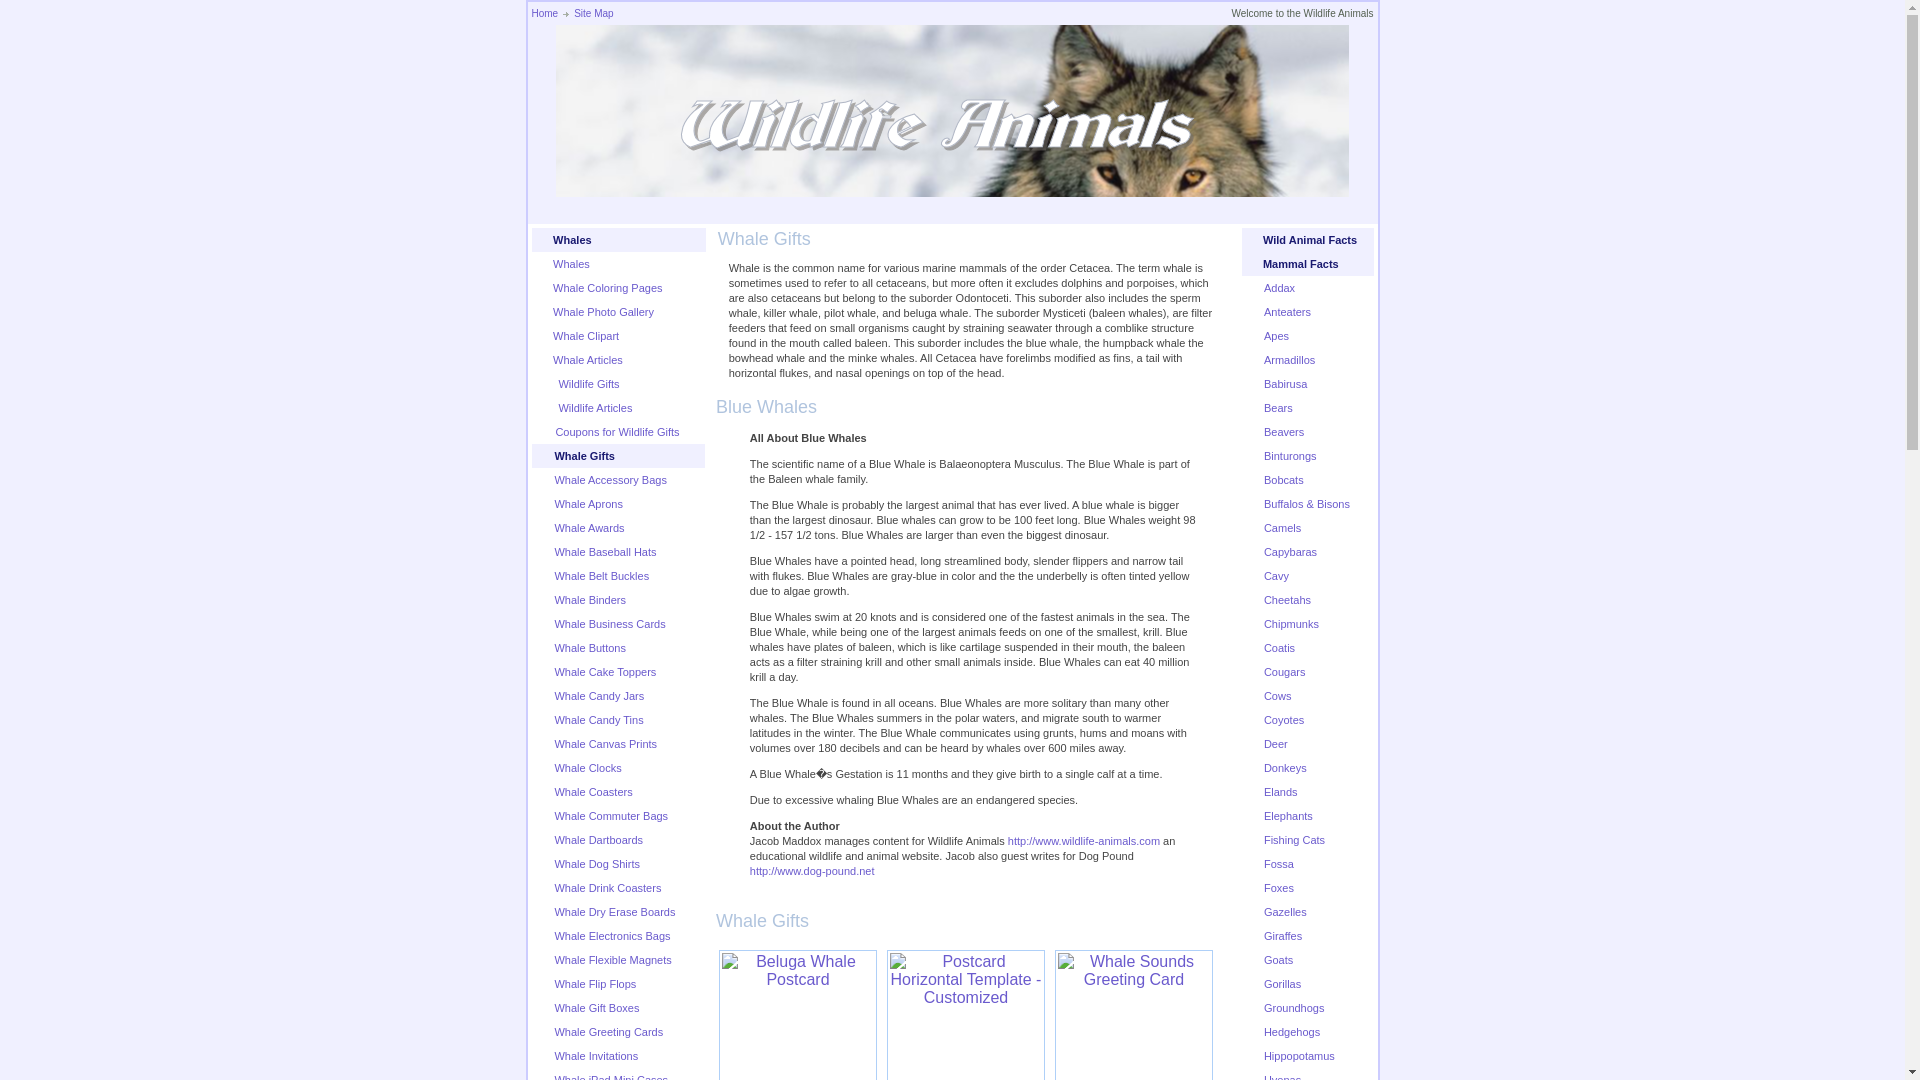  What do you see at coordinates (605, 743) in the screenshot?
I see `Whale Canvas Prints` at bounding box center [605, 743].